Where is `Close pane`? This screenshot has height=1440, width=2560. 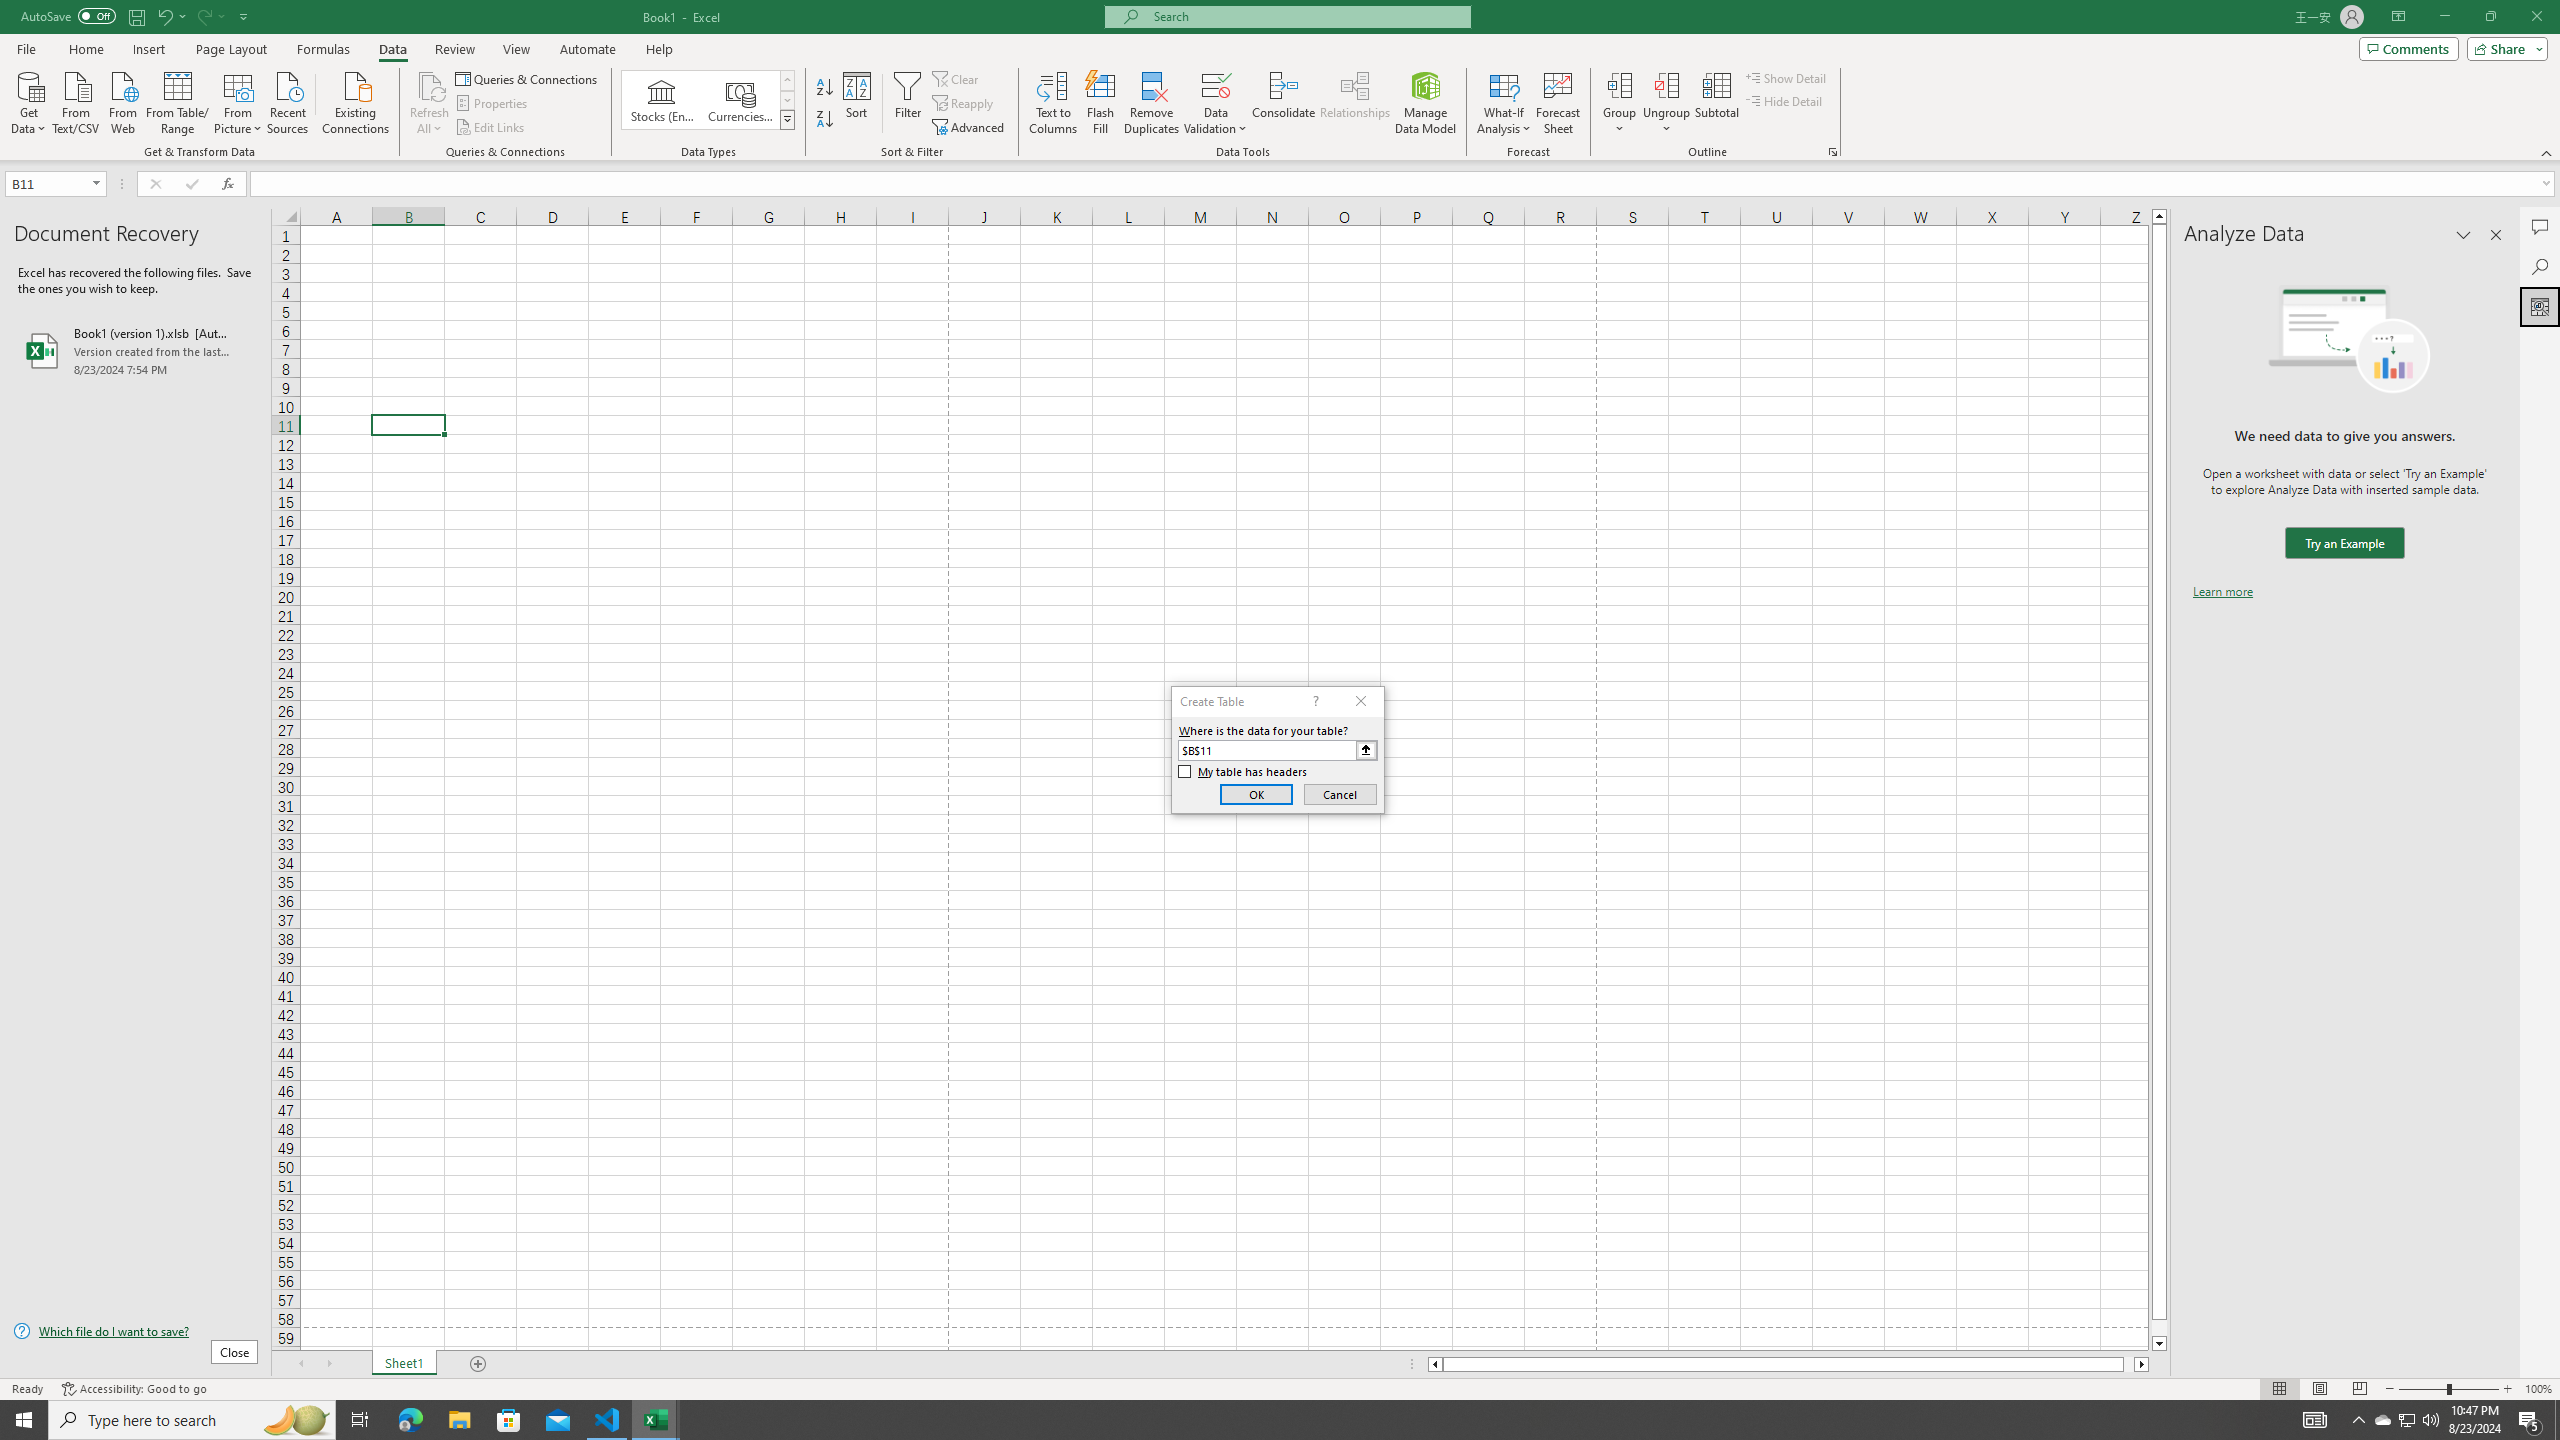
Close pane is located at coordinates (2496, 235).